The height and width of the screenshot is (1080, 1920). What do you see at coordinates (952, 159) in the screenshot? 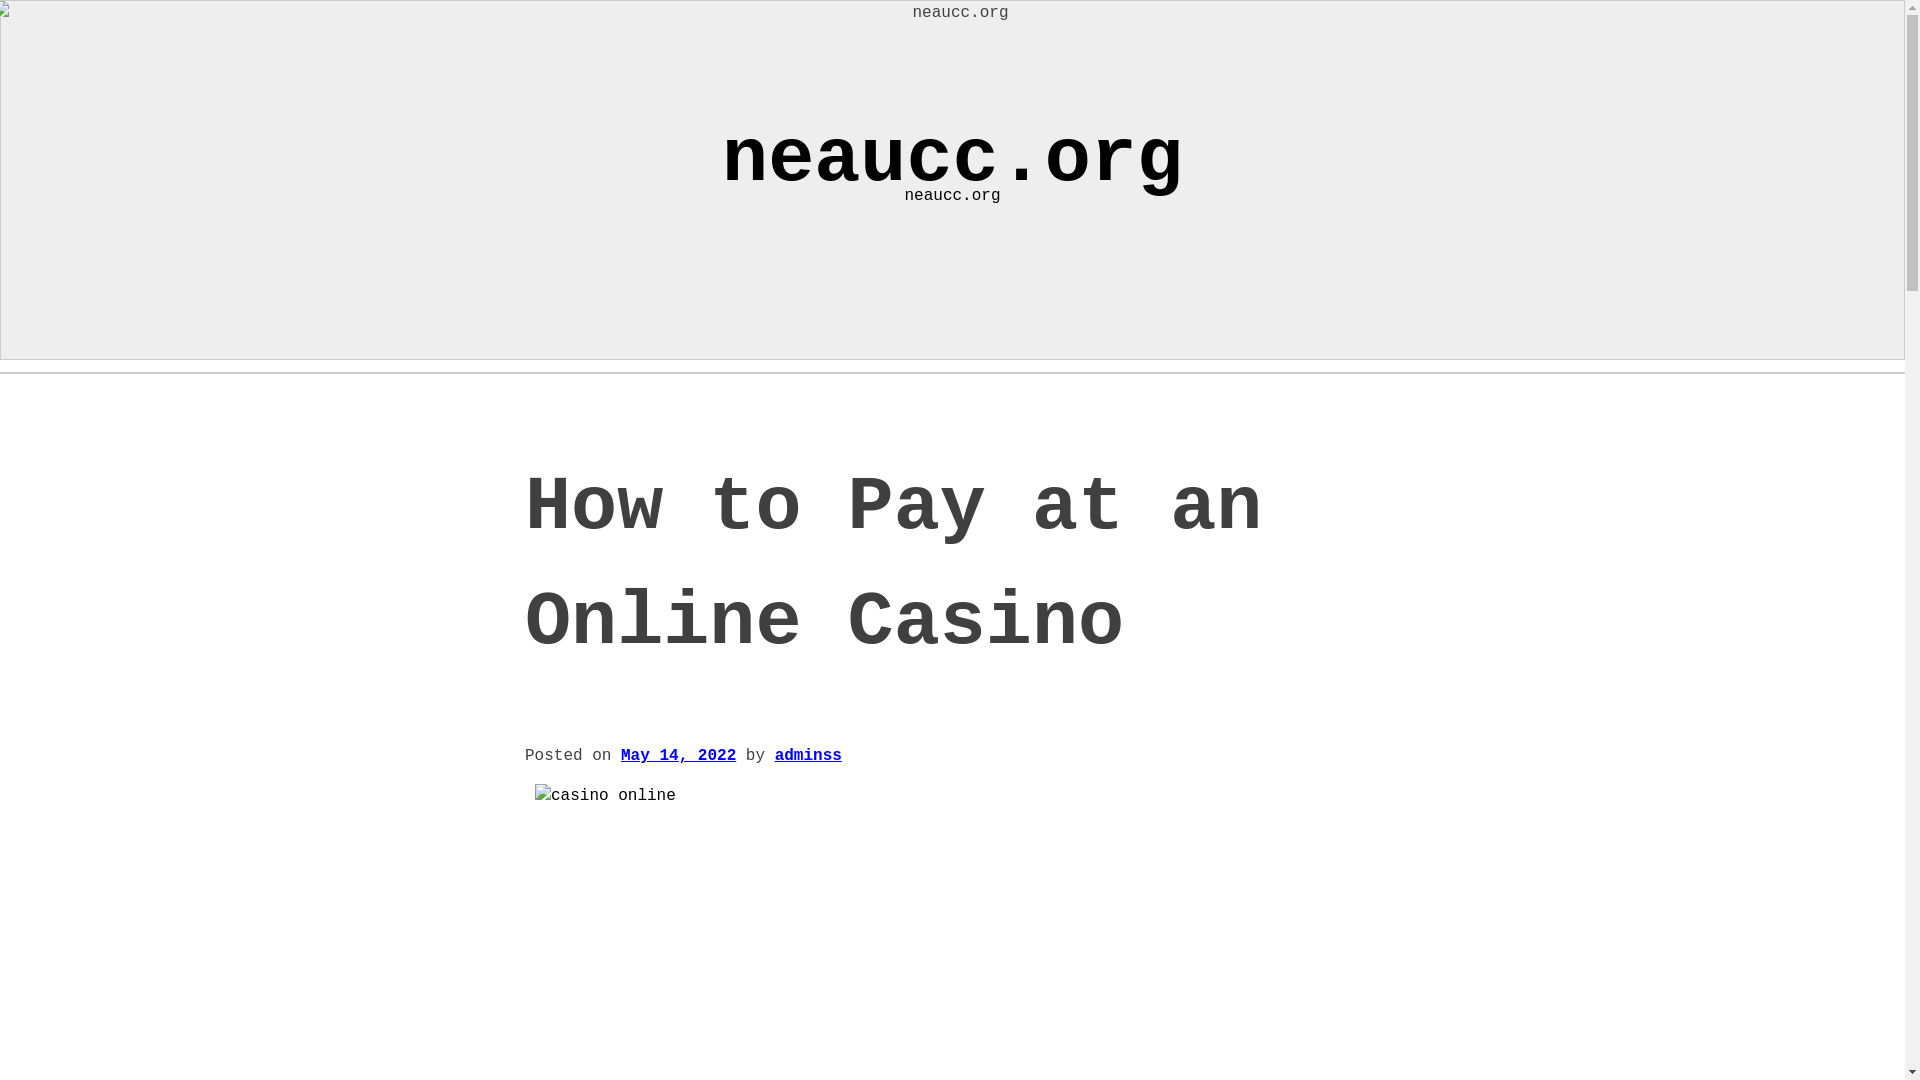
I see `neaucc.org` at bounding box center [952, 159].